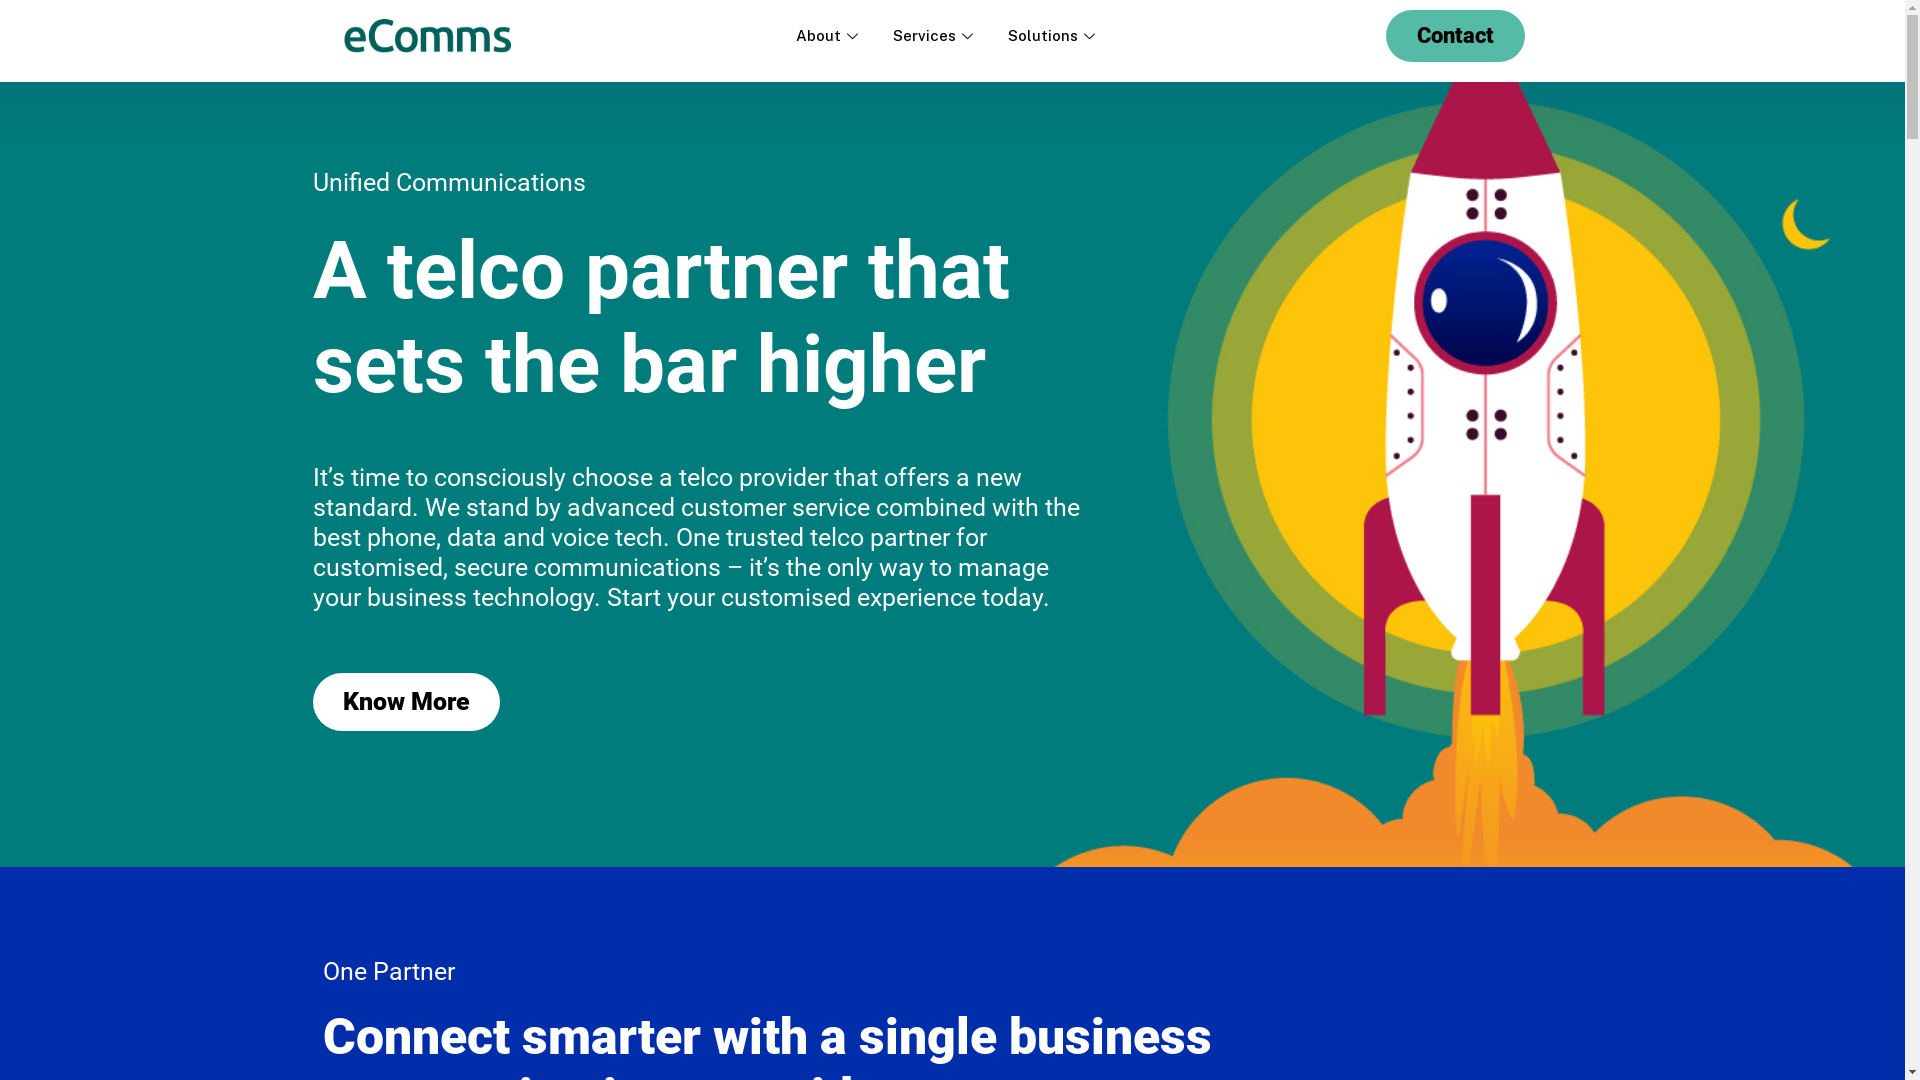 Image resolution: width=1920 pixels, height=1080 pixels. What do you see at coordinates (1456, 36) in the screenshot?
I see `Contact` at bounding box center [1456, 36].